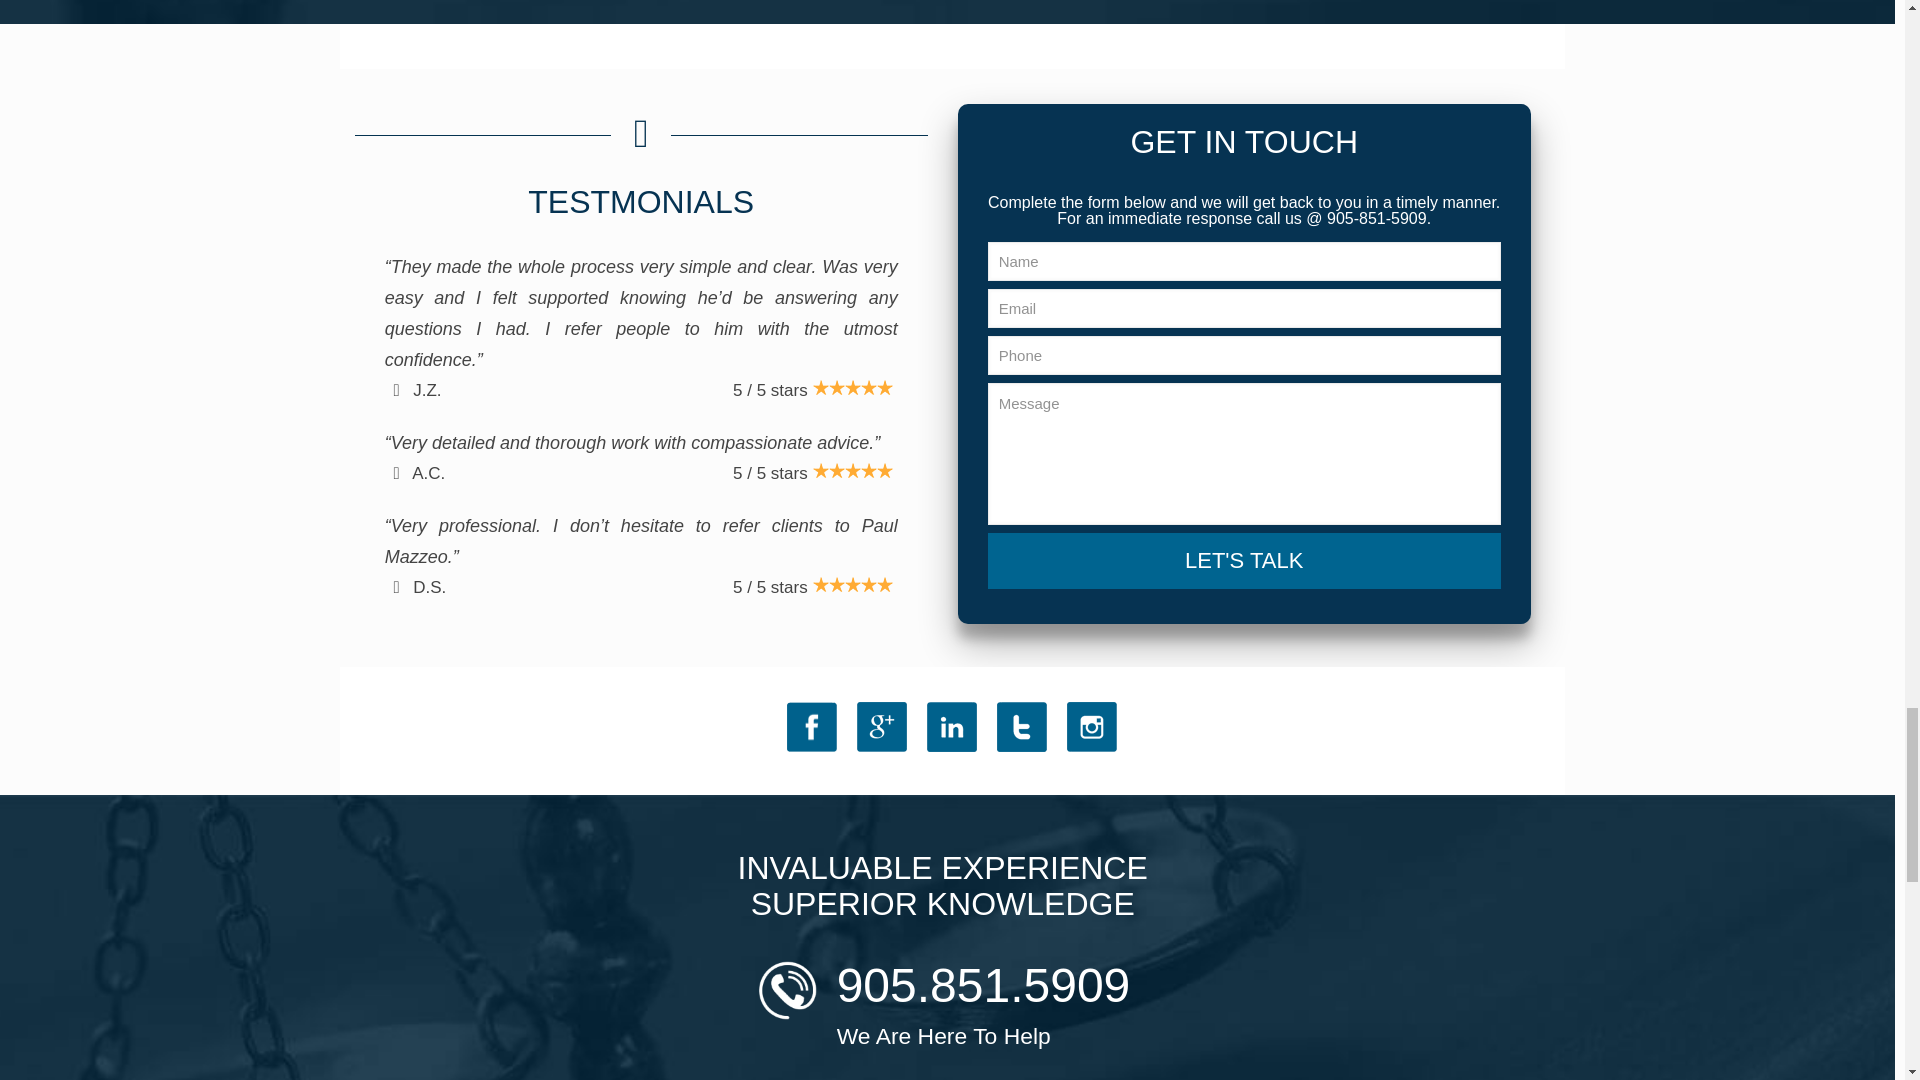  What do you see at coordinates (1244, 560) in the screenshot?
I see `LET'S TALK` at bounding box center [1244, 560].